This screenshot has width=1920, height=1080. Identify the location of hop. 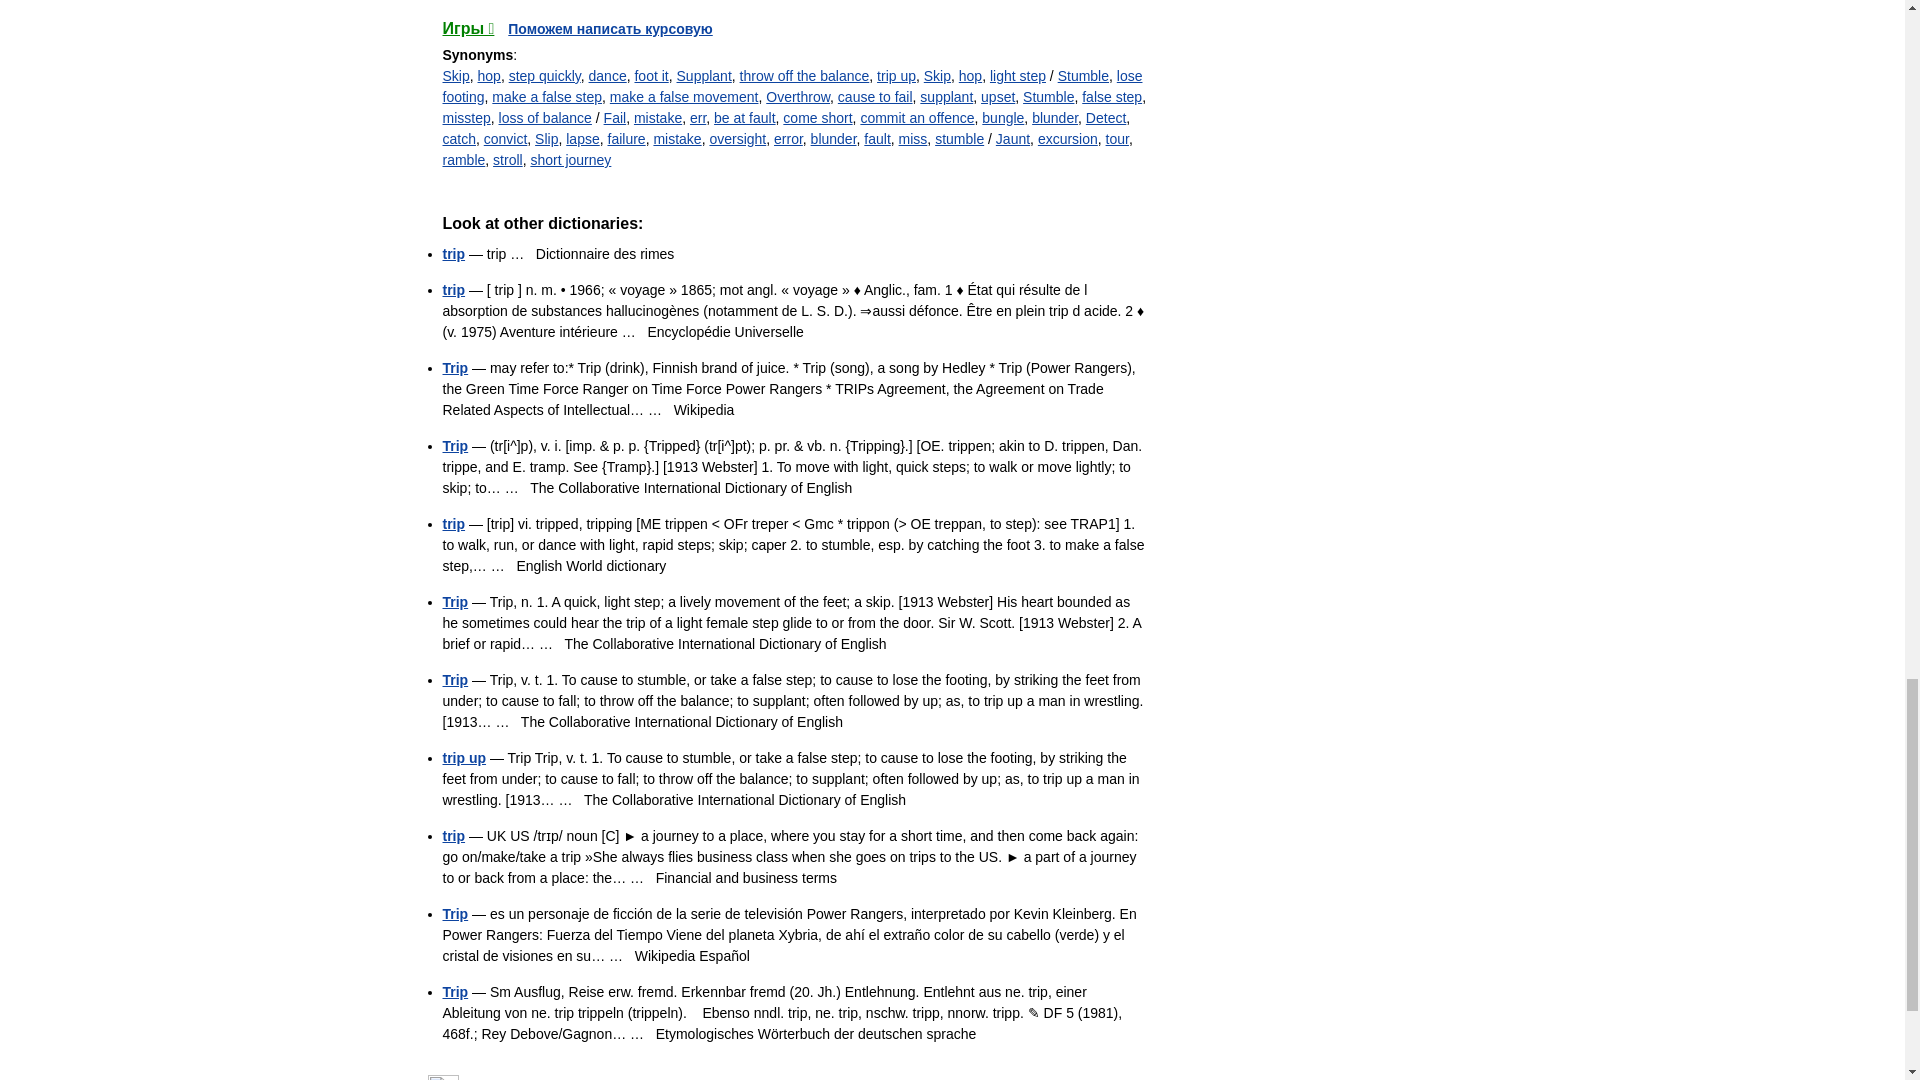
(490, 76).